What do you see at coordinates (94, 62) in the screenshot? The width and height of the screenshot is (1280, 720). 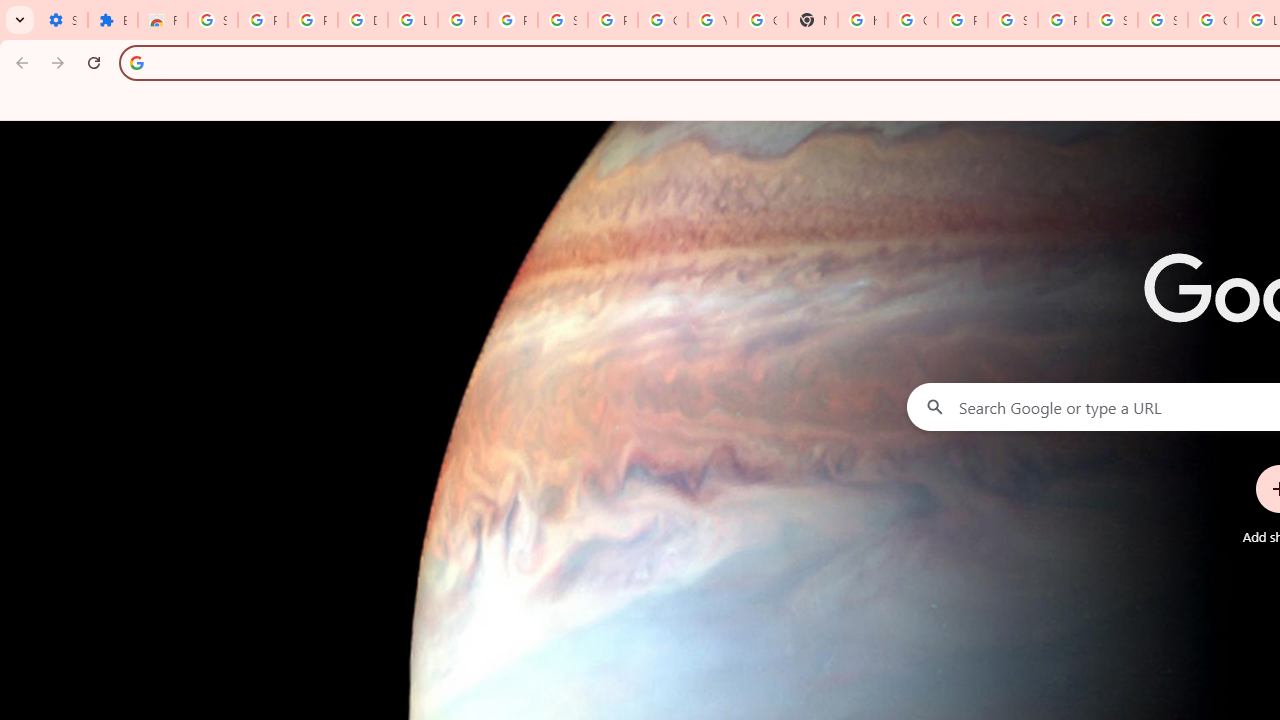 I see `Reload` at bounding box center [94, 62].